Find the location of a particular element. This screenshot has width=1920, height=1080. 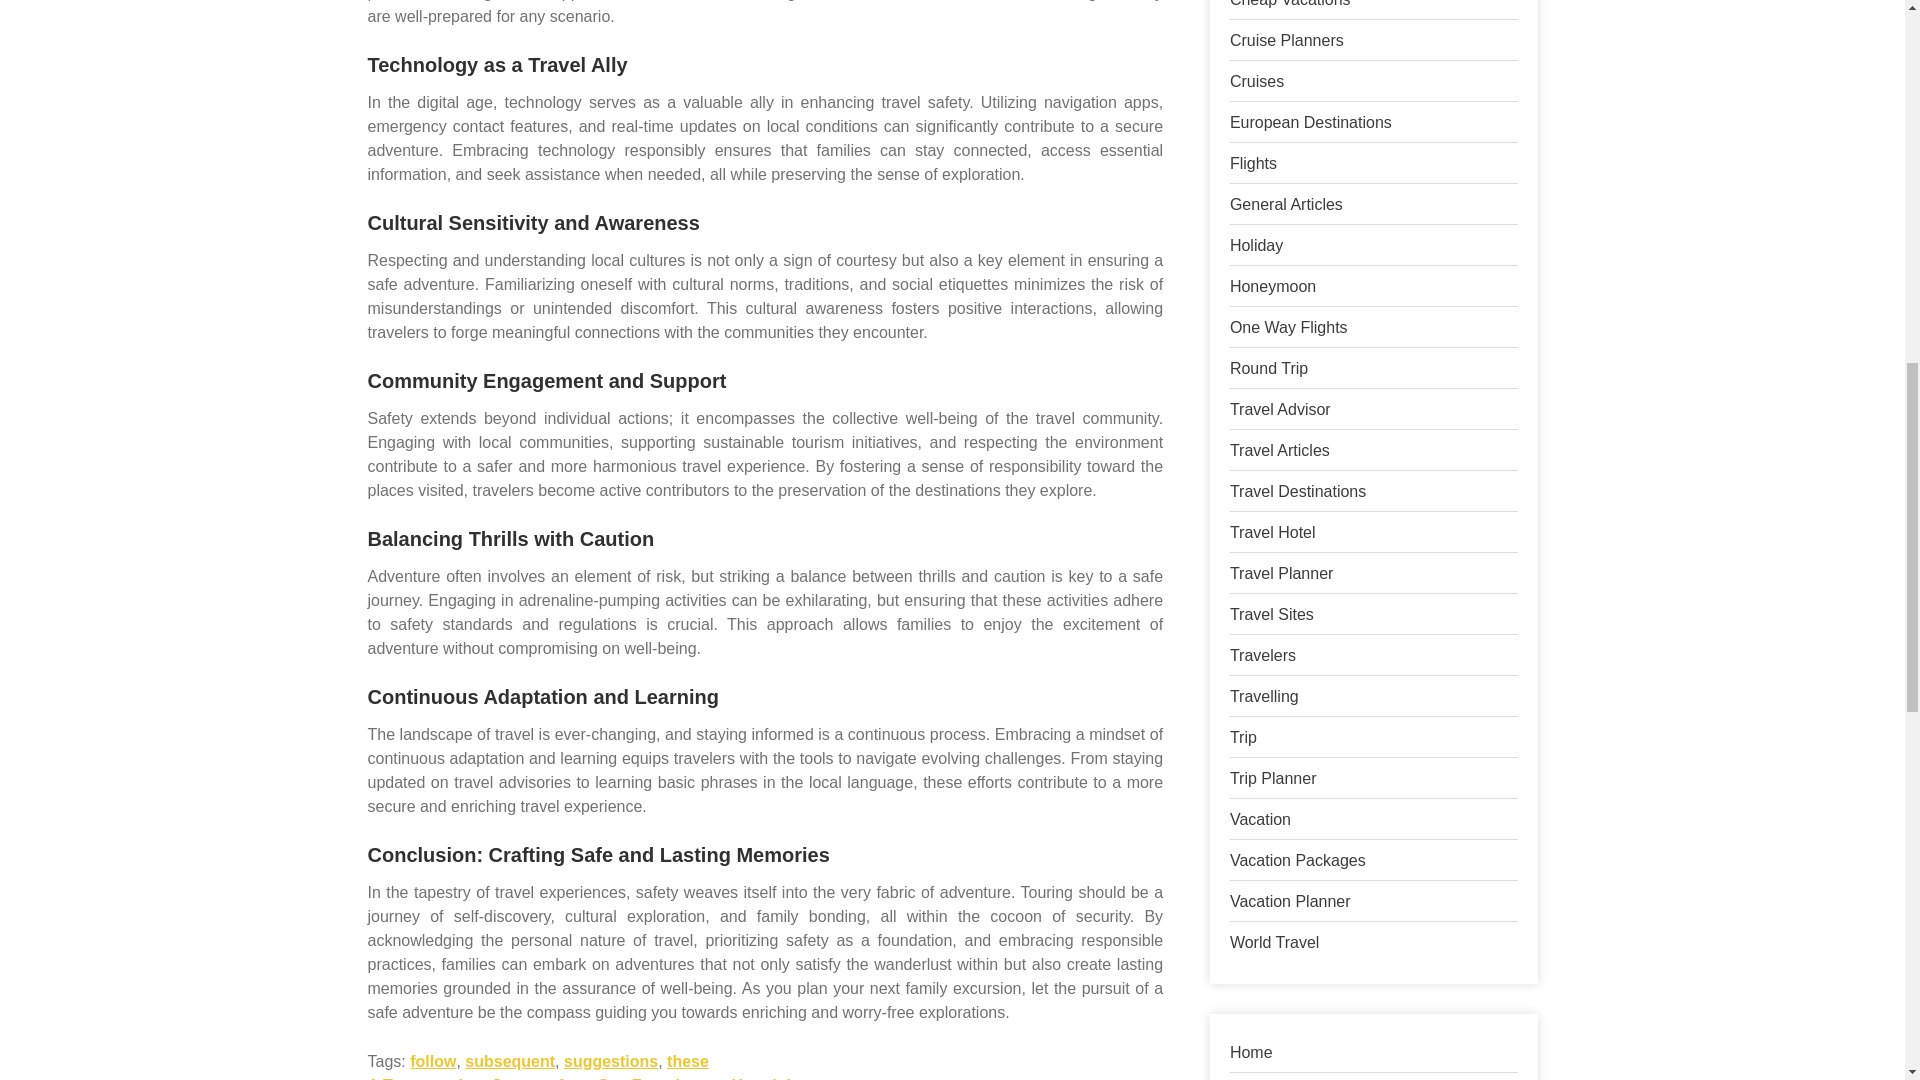

subsequent is located at coordinates (509, 1062).